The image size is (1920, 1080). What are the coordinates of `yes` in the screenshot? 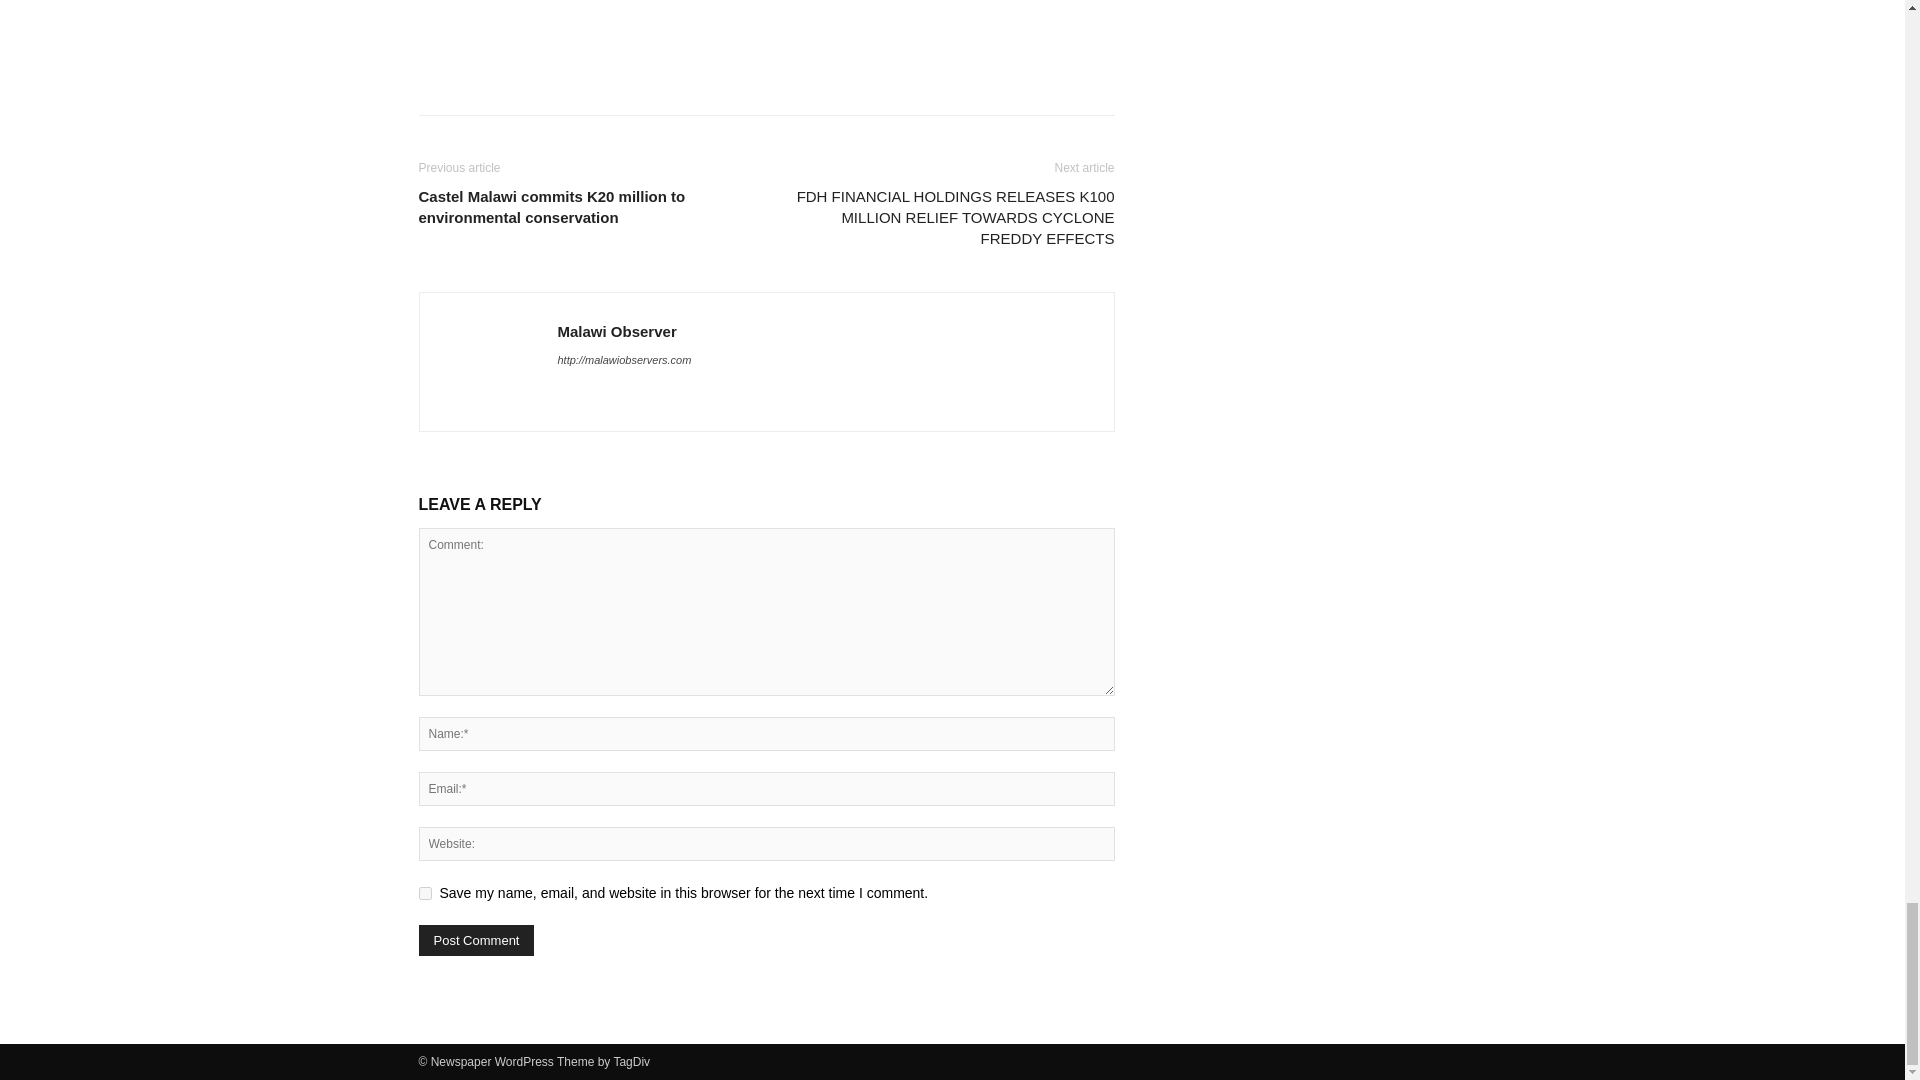 It's located at (424, 892).